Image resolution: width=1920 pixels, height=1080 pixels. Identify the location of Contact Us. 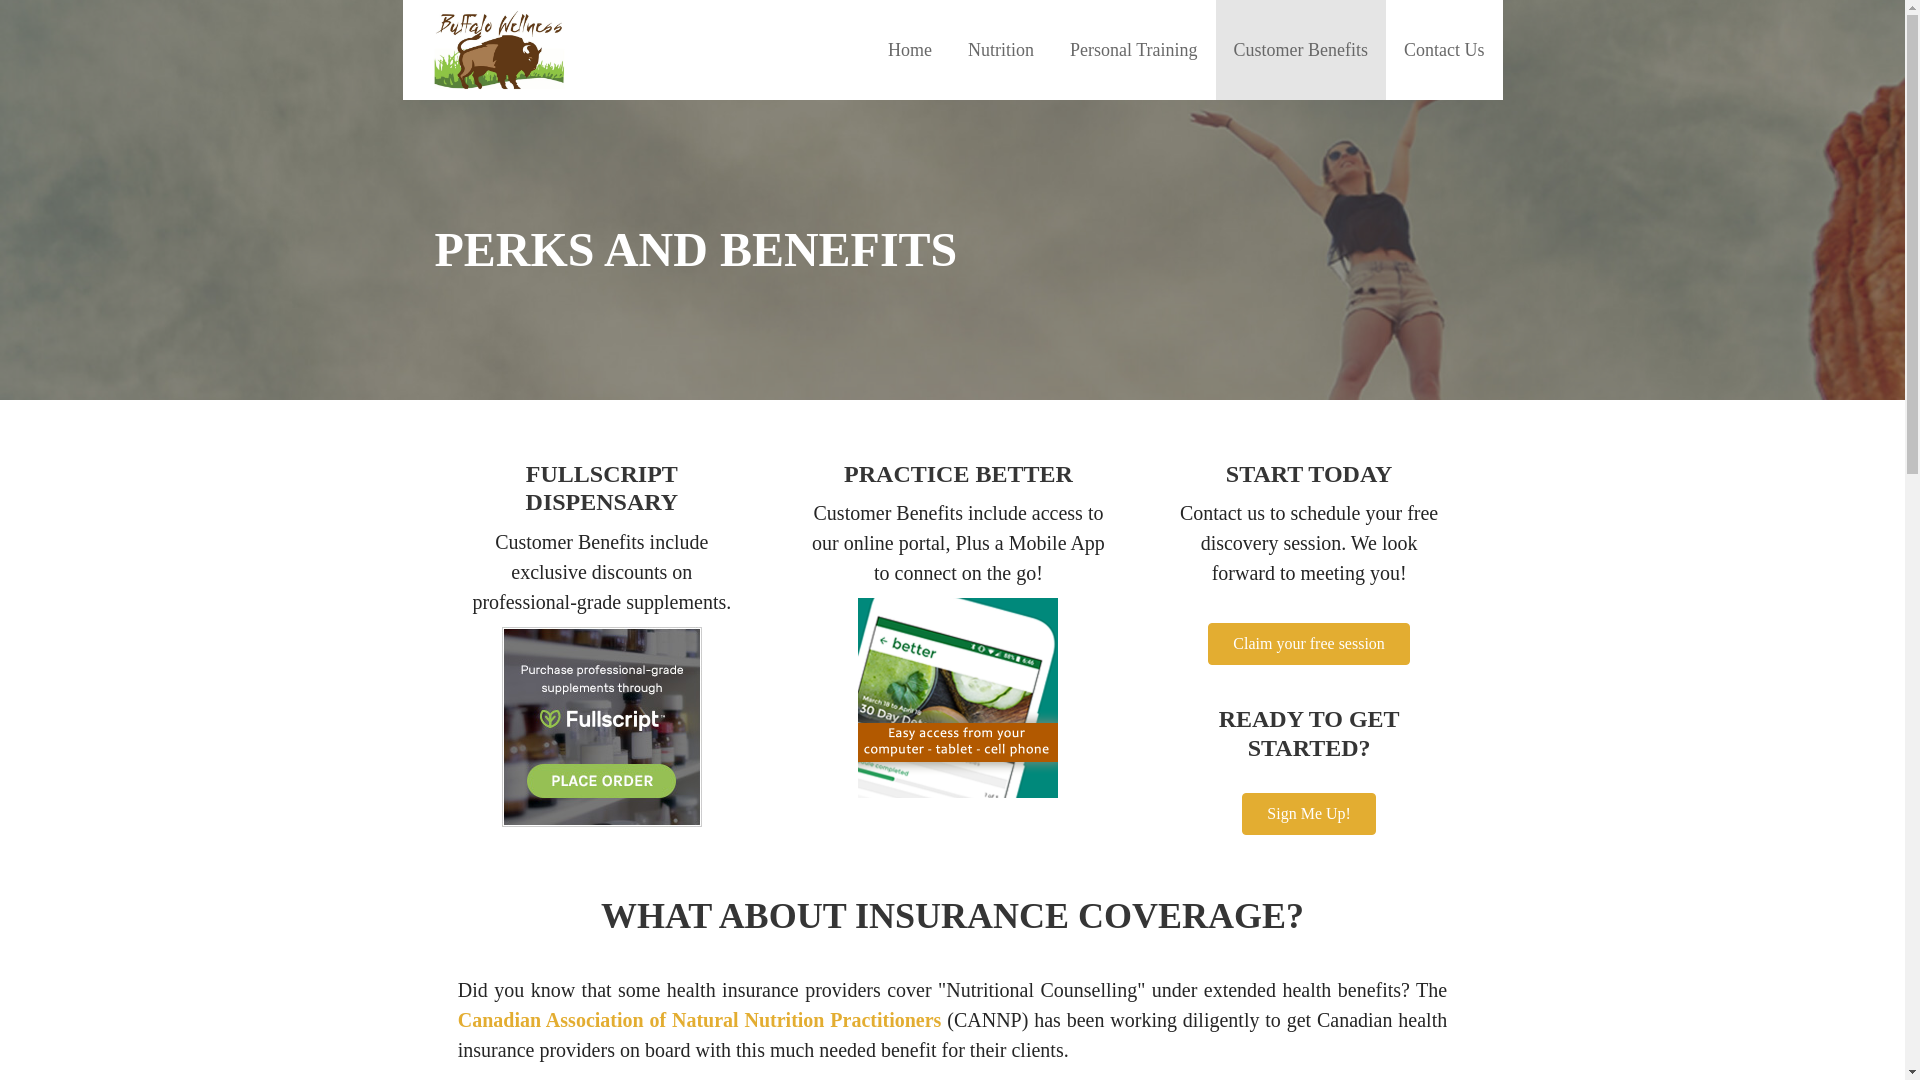
(1444, 50).